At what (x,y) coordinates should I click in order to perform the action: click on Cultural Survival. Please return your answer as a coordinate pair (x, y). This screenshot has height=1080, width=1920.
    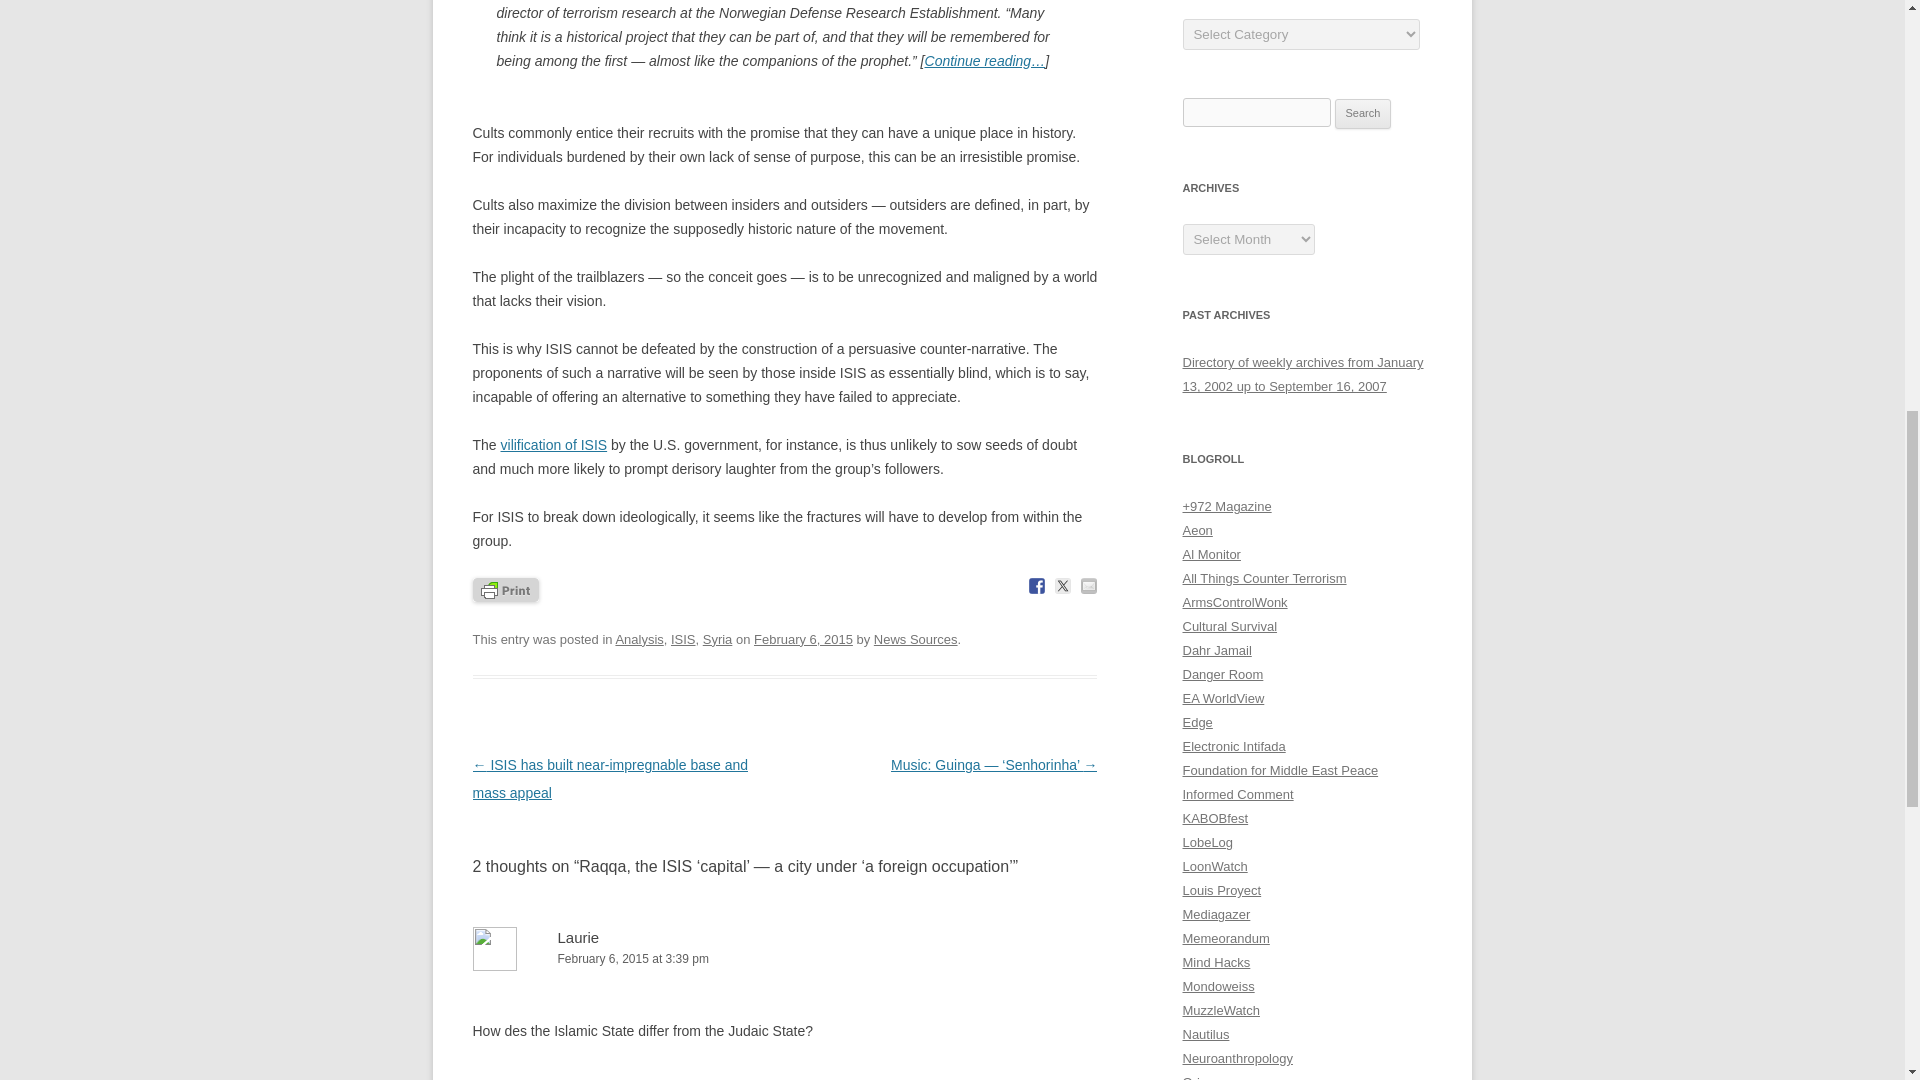
    Looking at the image, I should click on (1229, 626).